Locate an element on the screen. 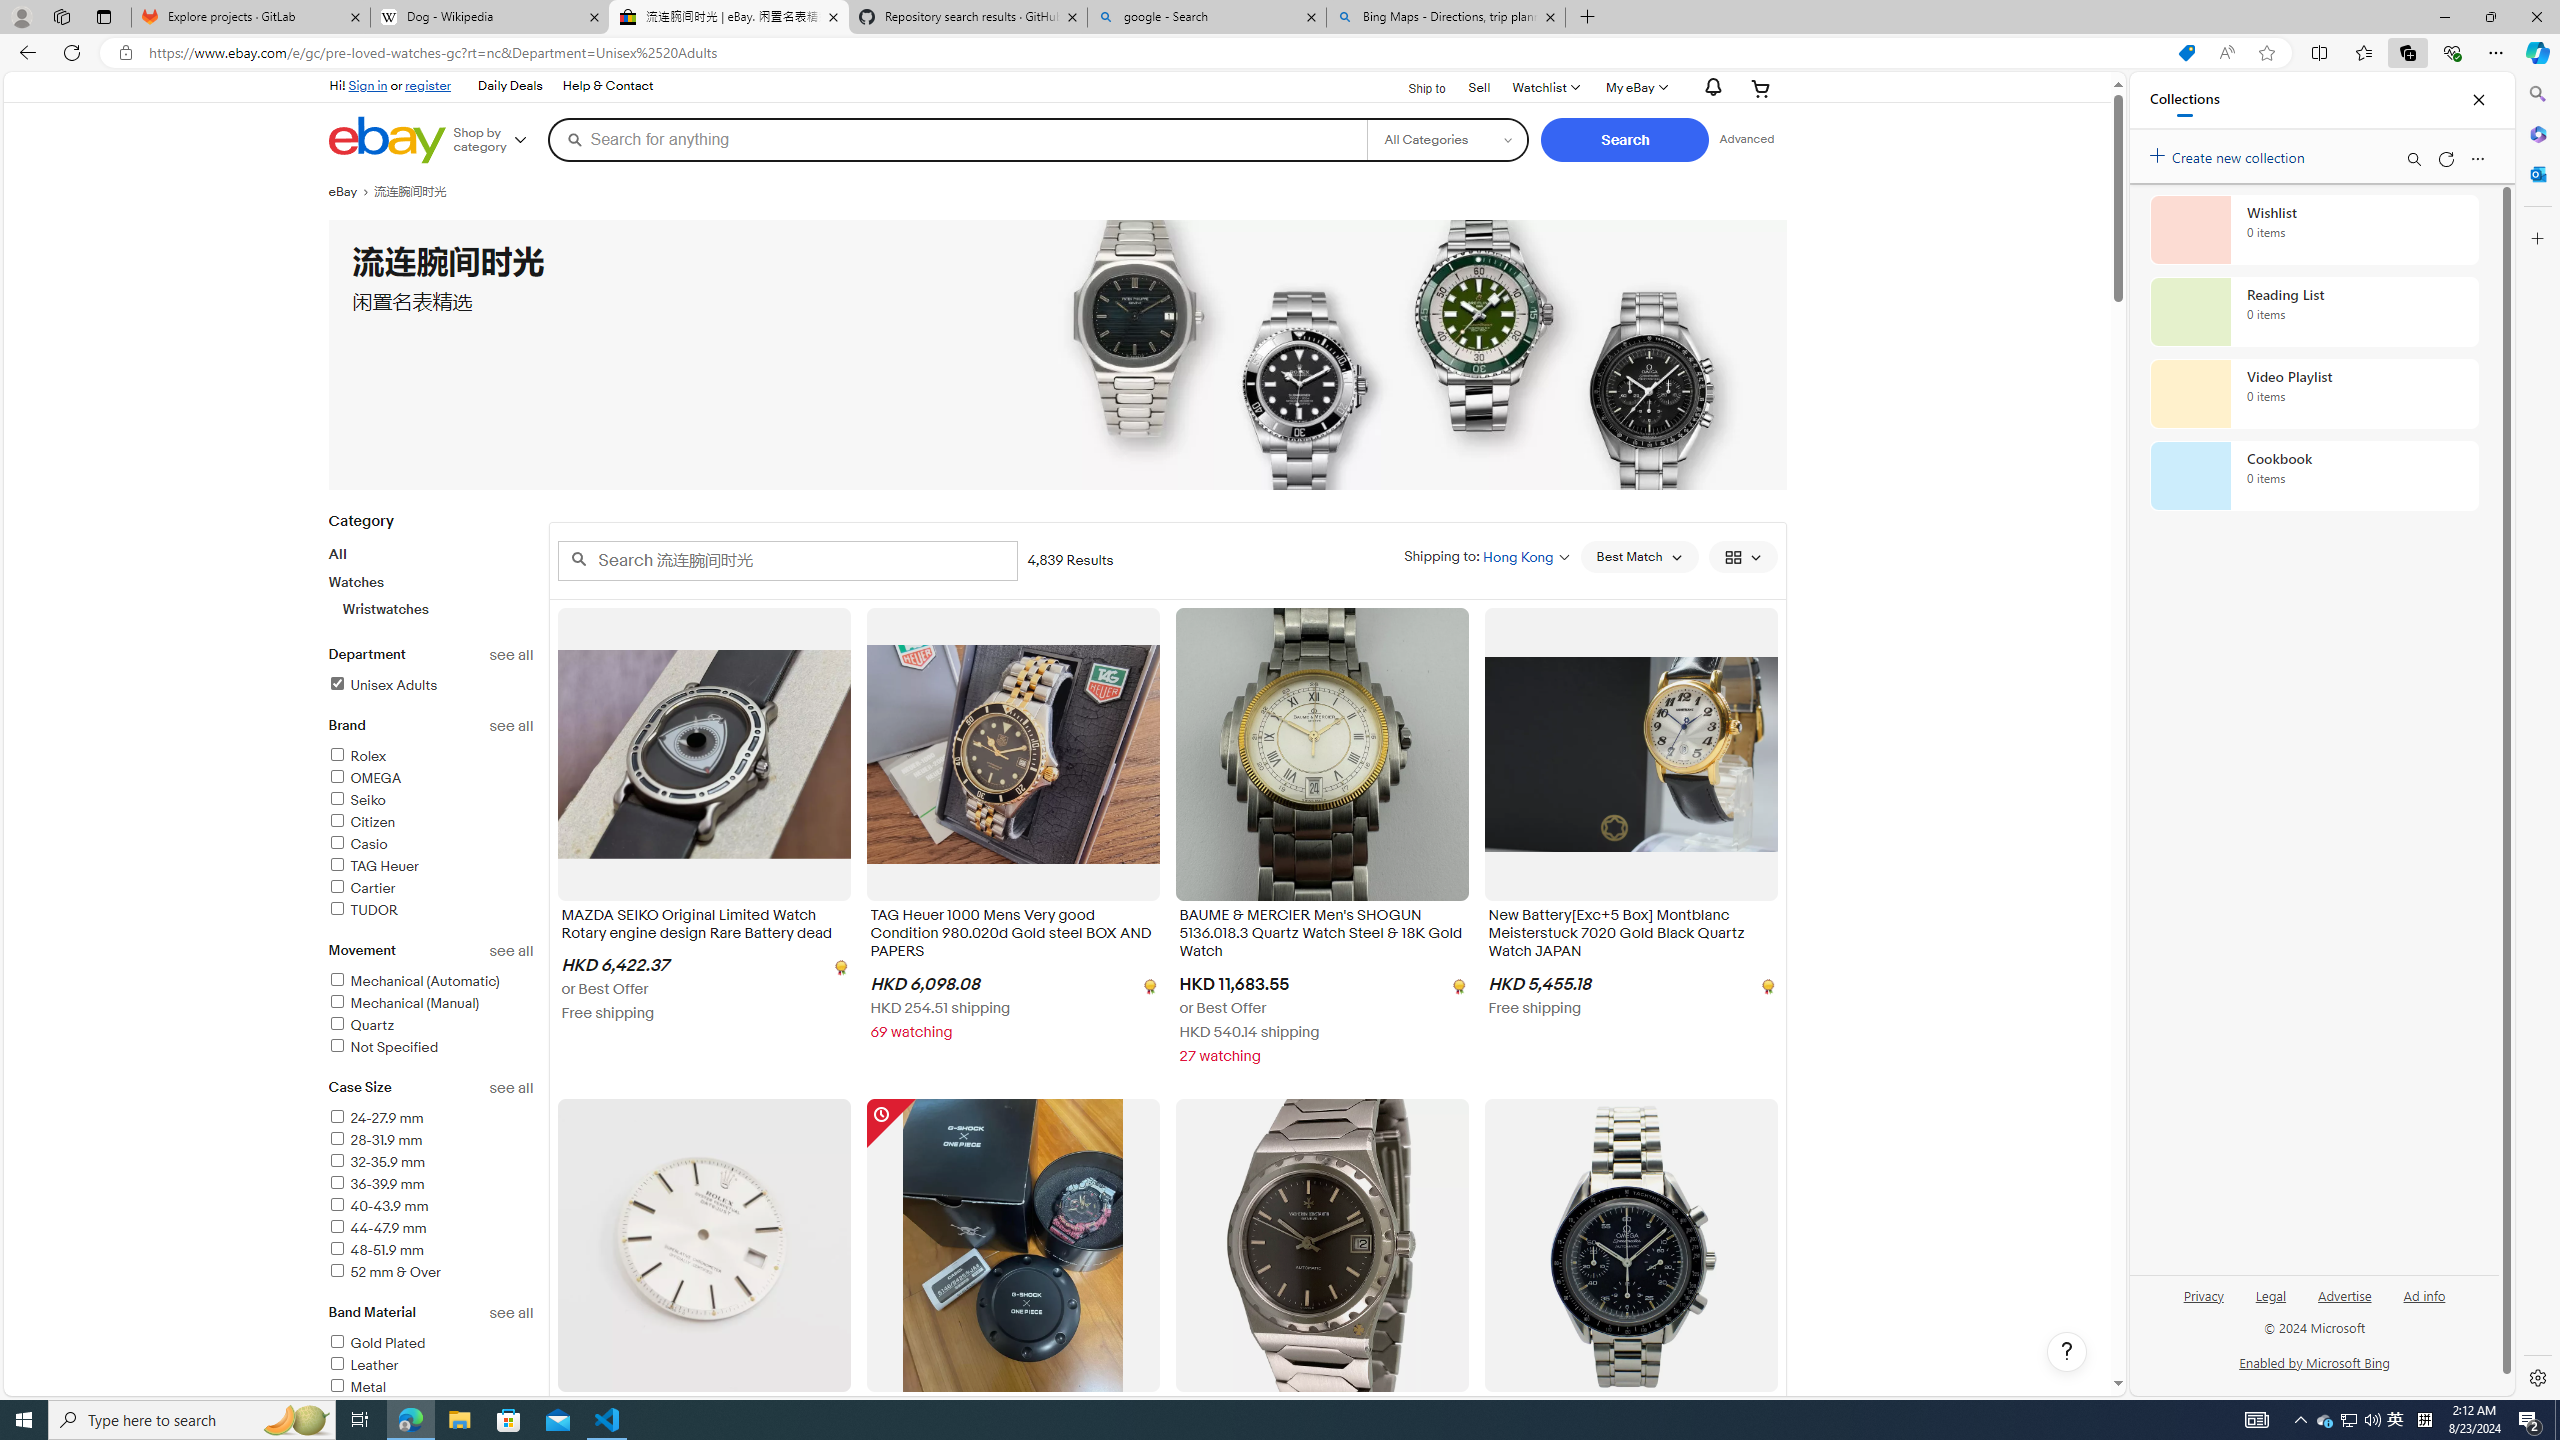  44-47.9 mm is located at coordinates (377, 1228).